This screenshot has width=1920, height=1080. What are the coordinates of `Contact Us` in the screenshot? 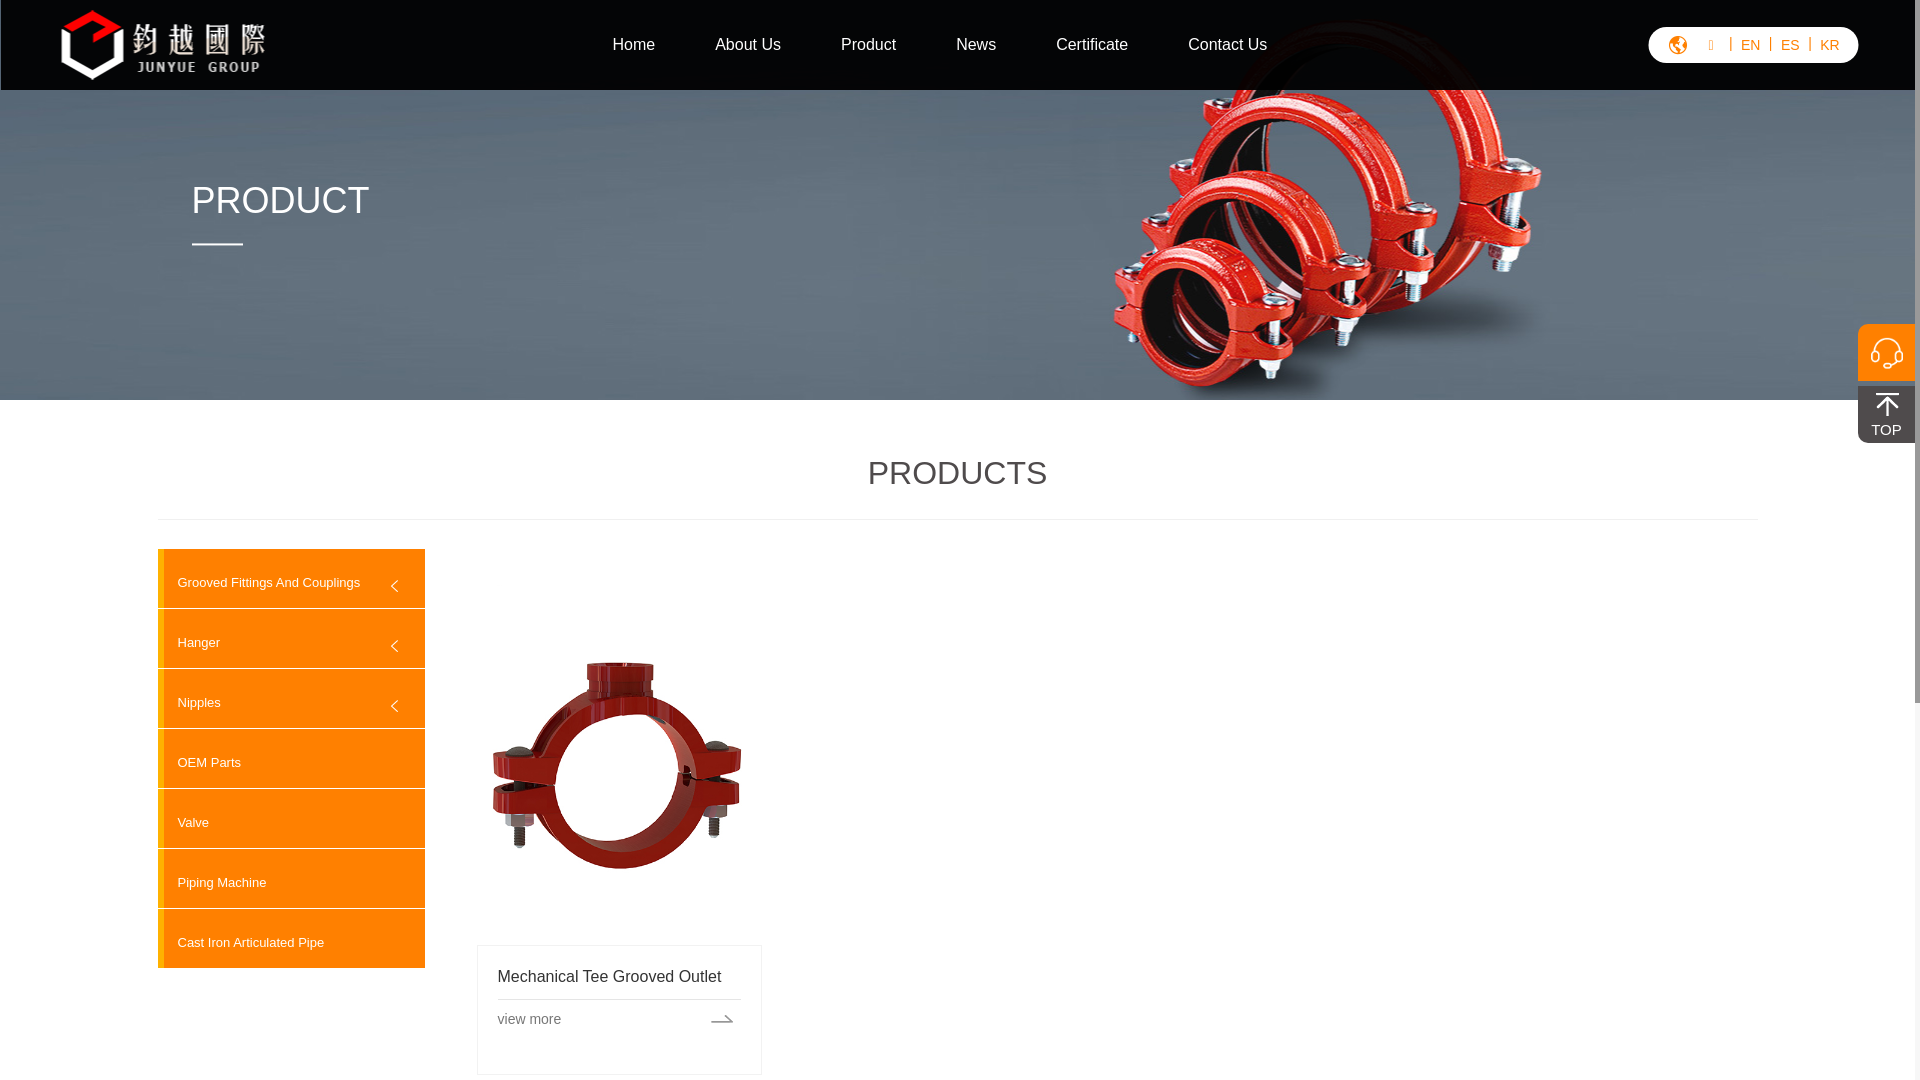 It's located at (1228, 45).